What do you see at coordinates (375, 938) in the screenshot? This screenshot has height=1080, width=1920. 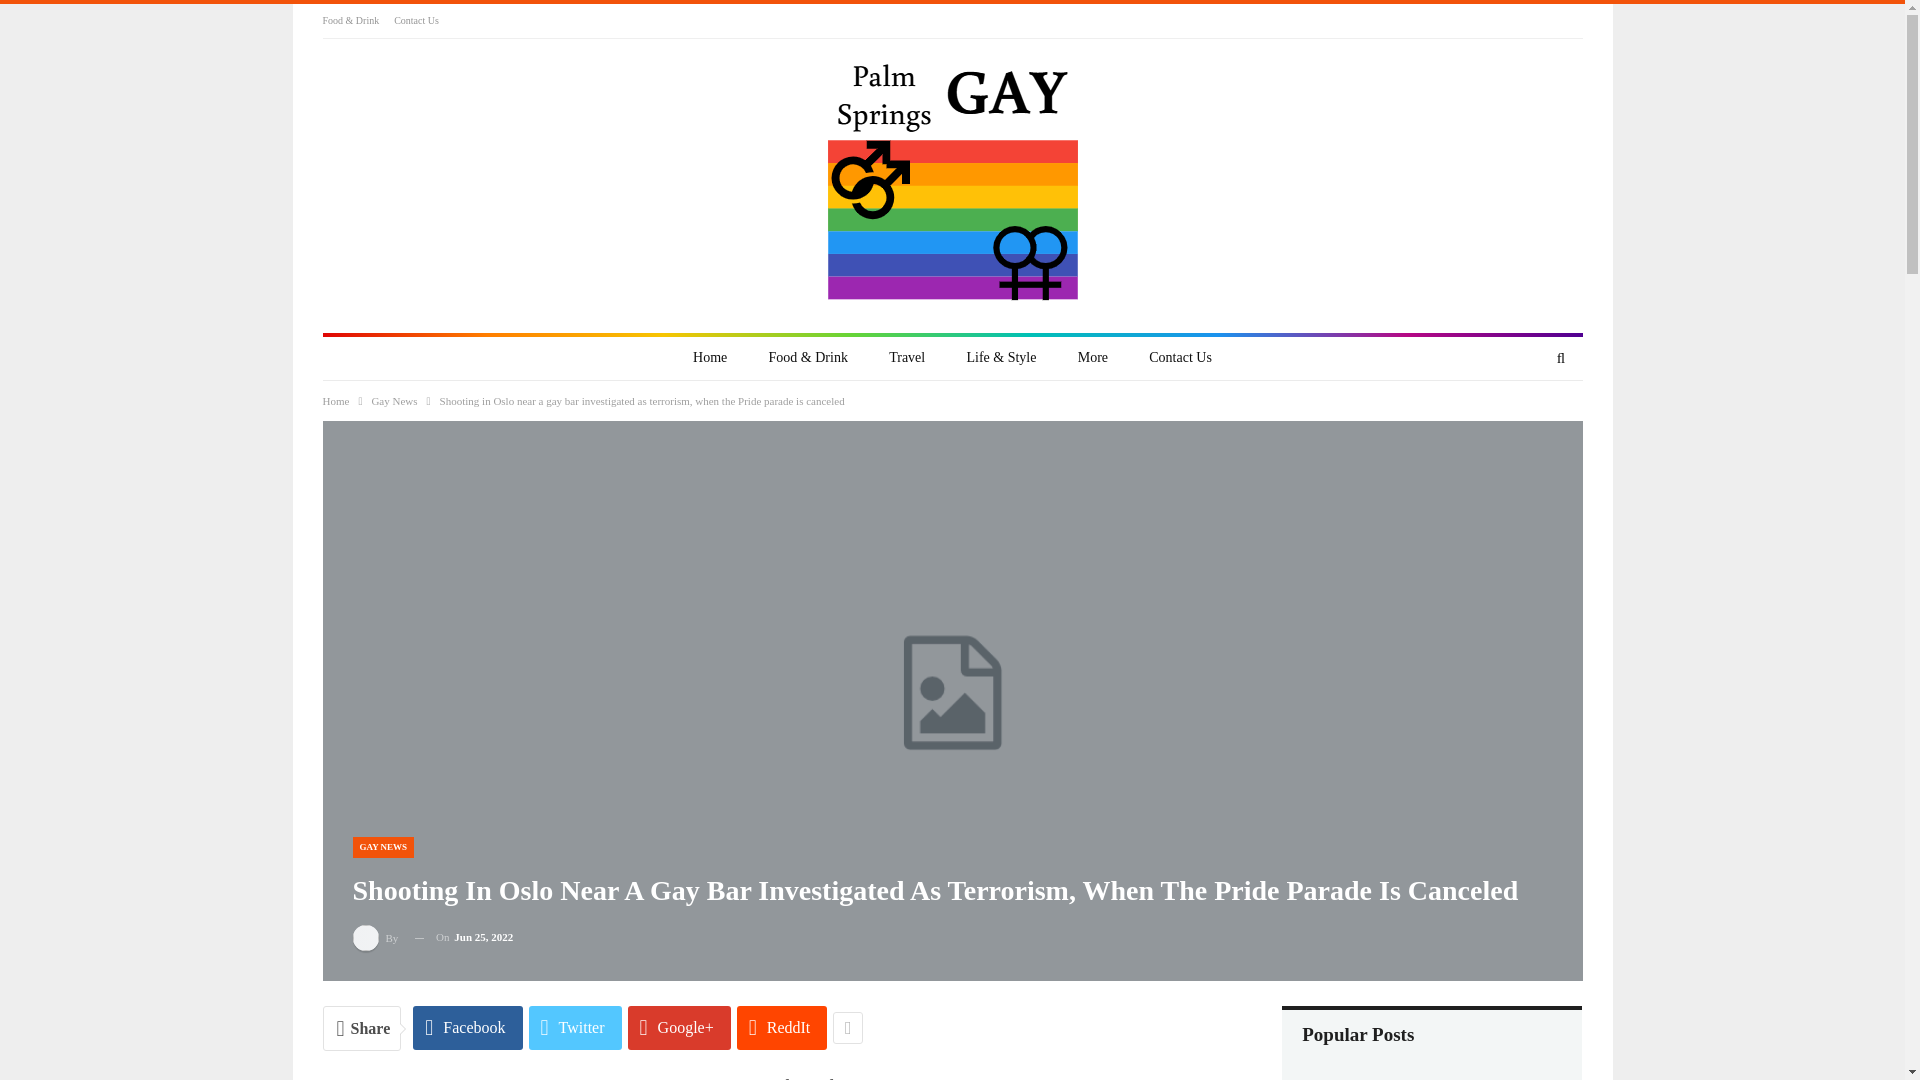 I see `Browse Author Articles` at bounding box center [375, 938].